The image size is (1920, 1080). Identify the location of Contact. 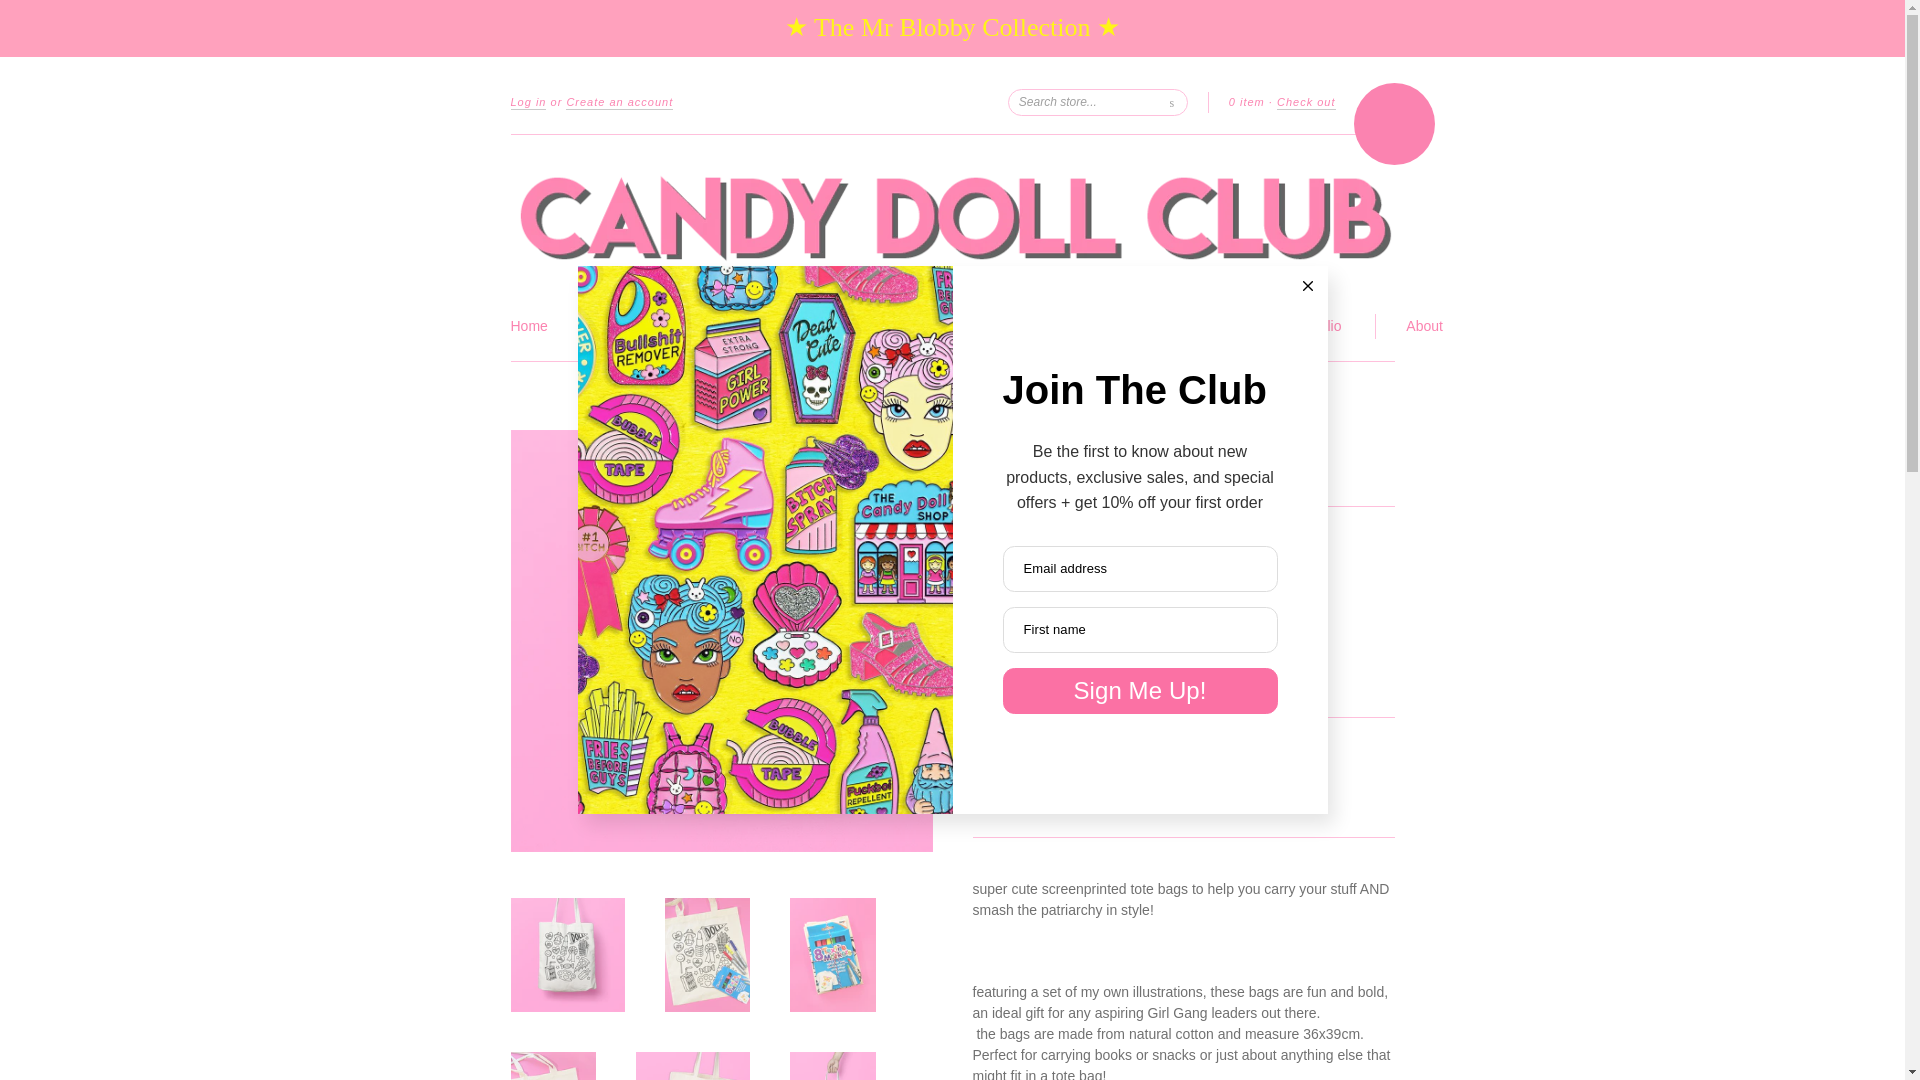
(1200, 326).